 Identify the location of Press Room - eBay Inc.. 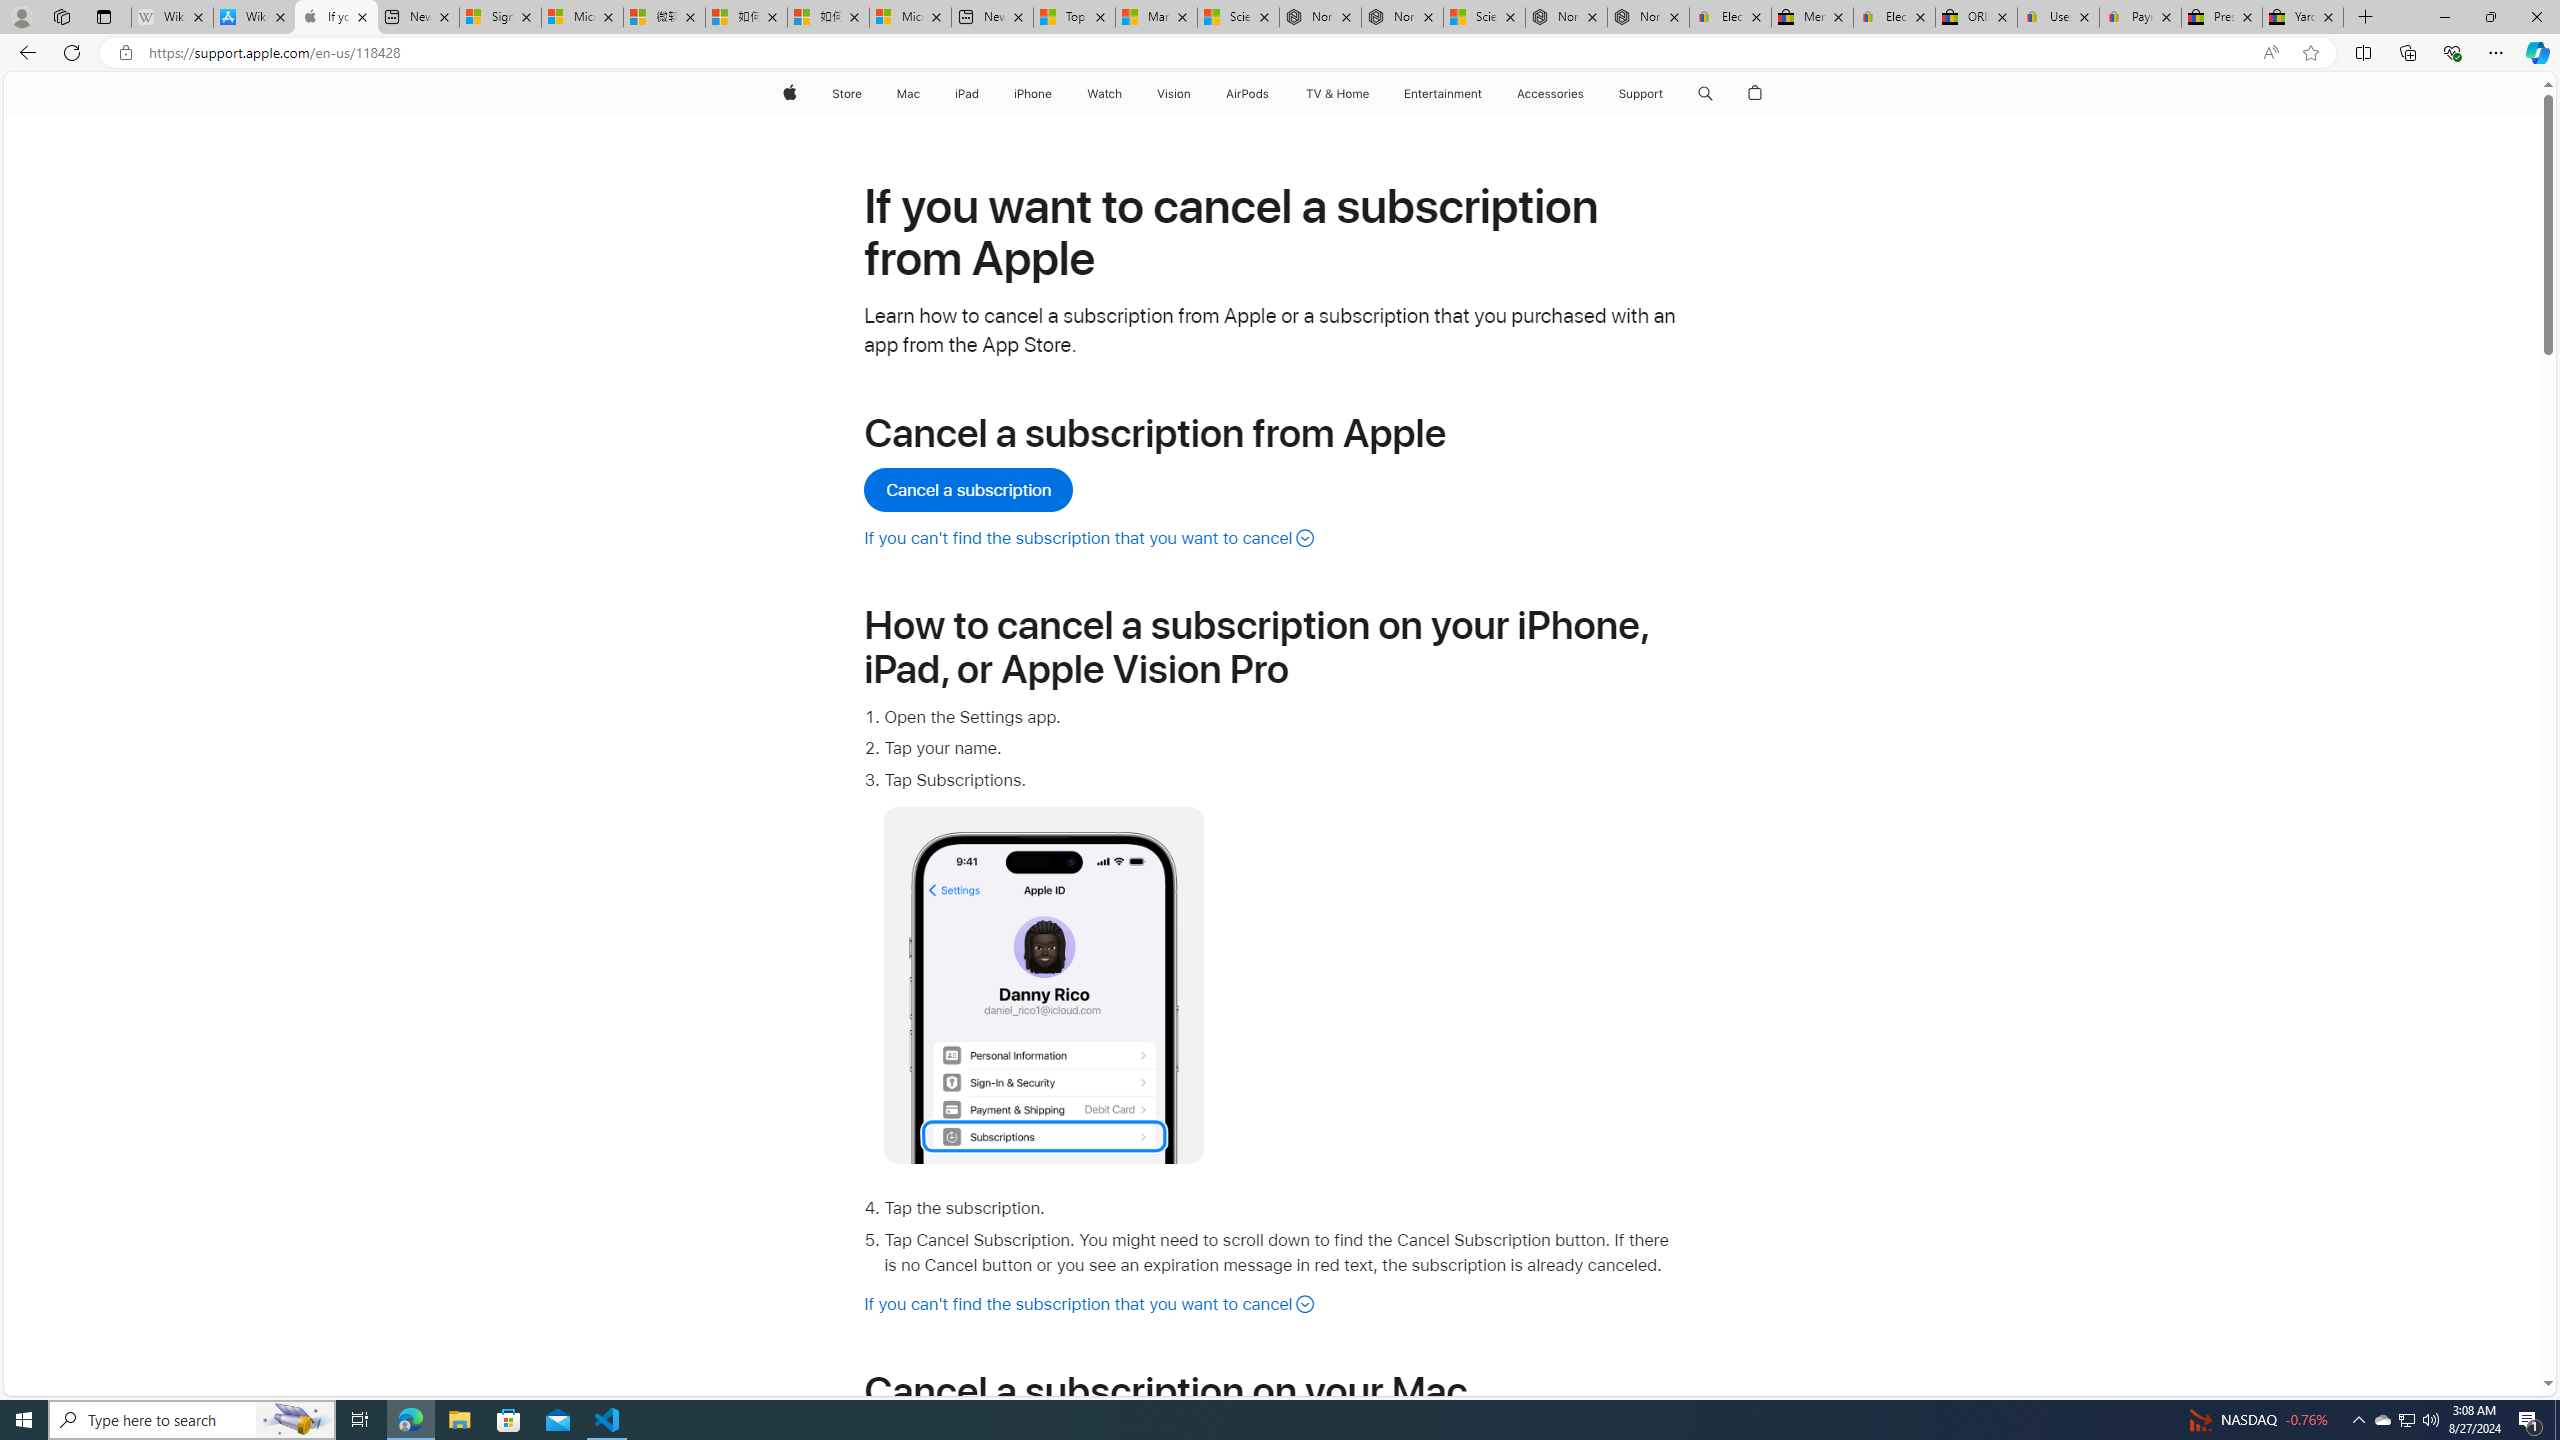
(2222, 17).